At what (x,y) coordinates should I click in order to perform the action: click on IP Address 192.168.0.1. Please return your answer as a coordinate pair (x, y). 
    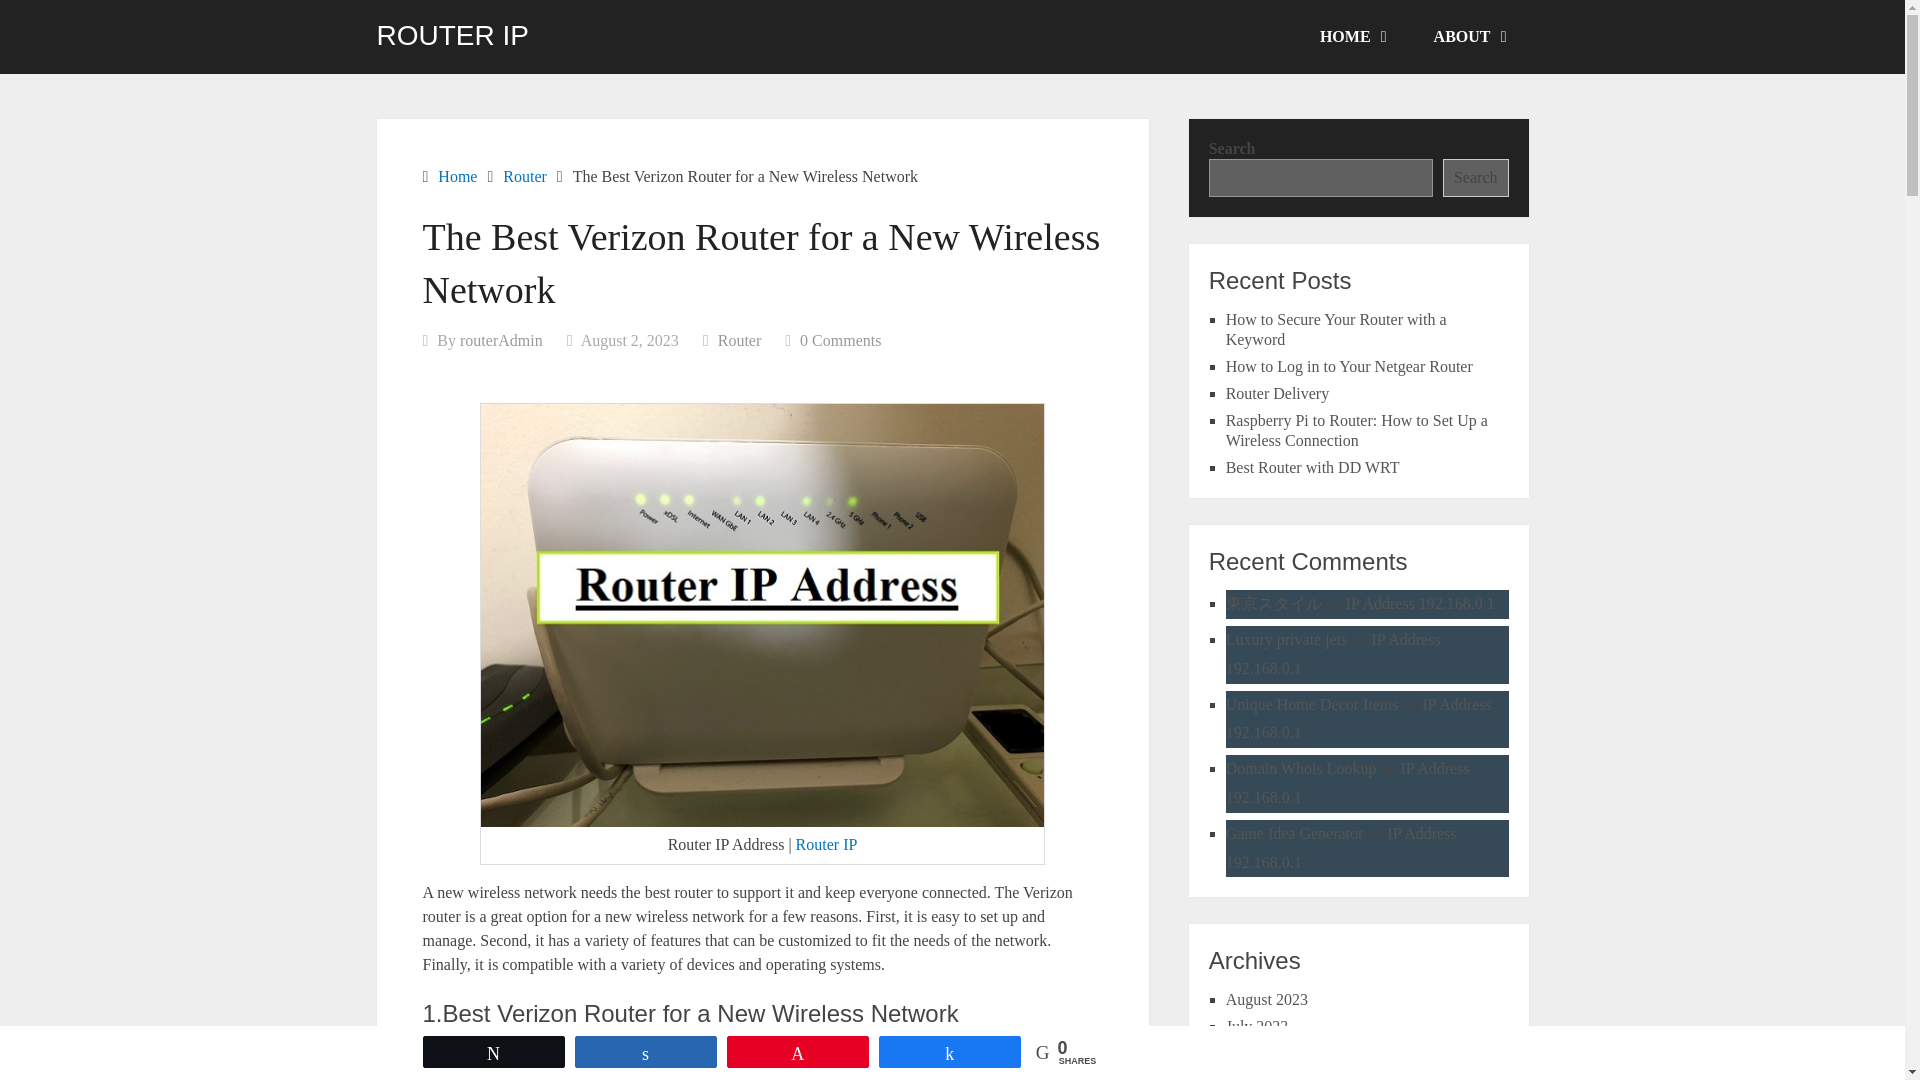
    Looking at the image, I should click on (1420, 604).